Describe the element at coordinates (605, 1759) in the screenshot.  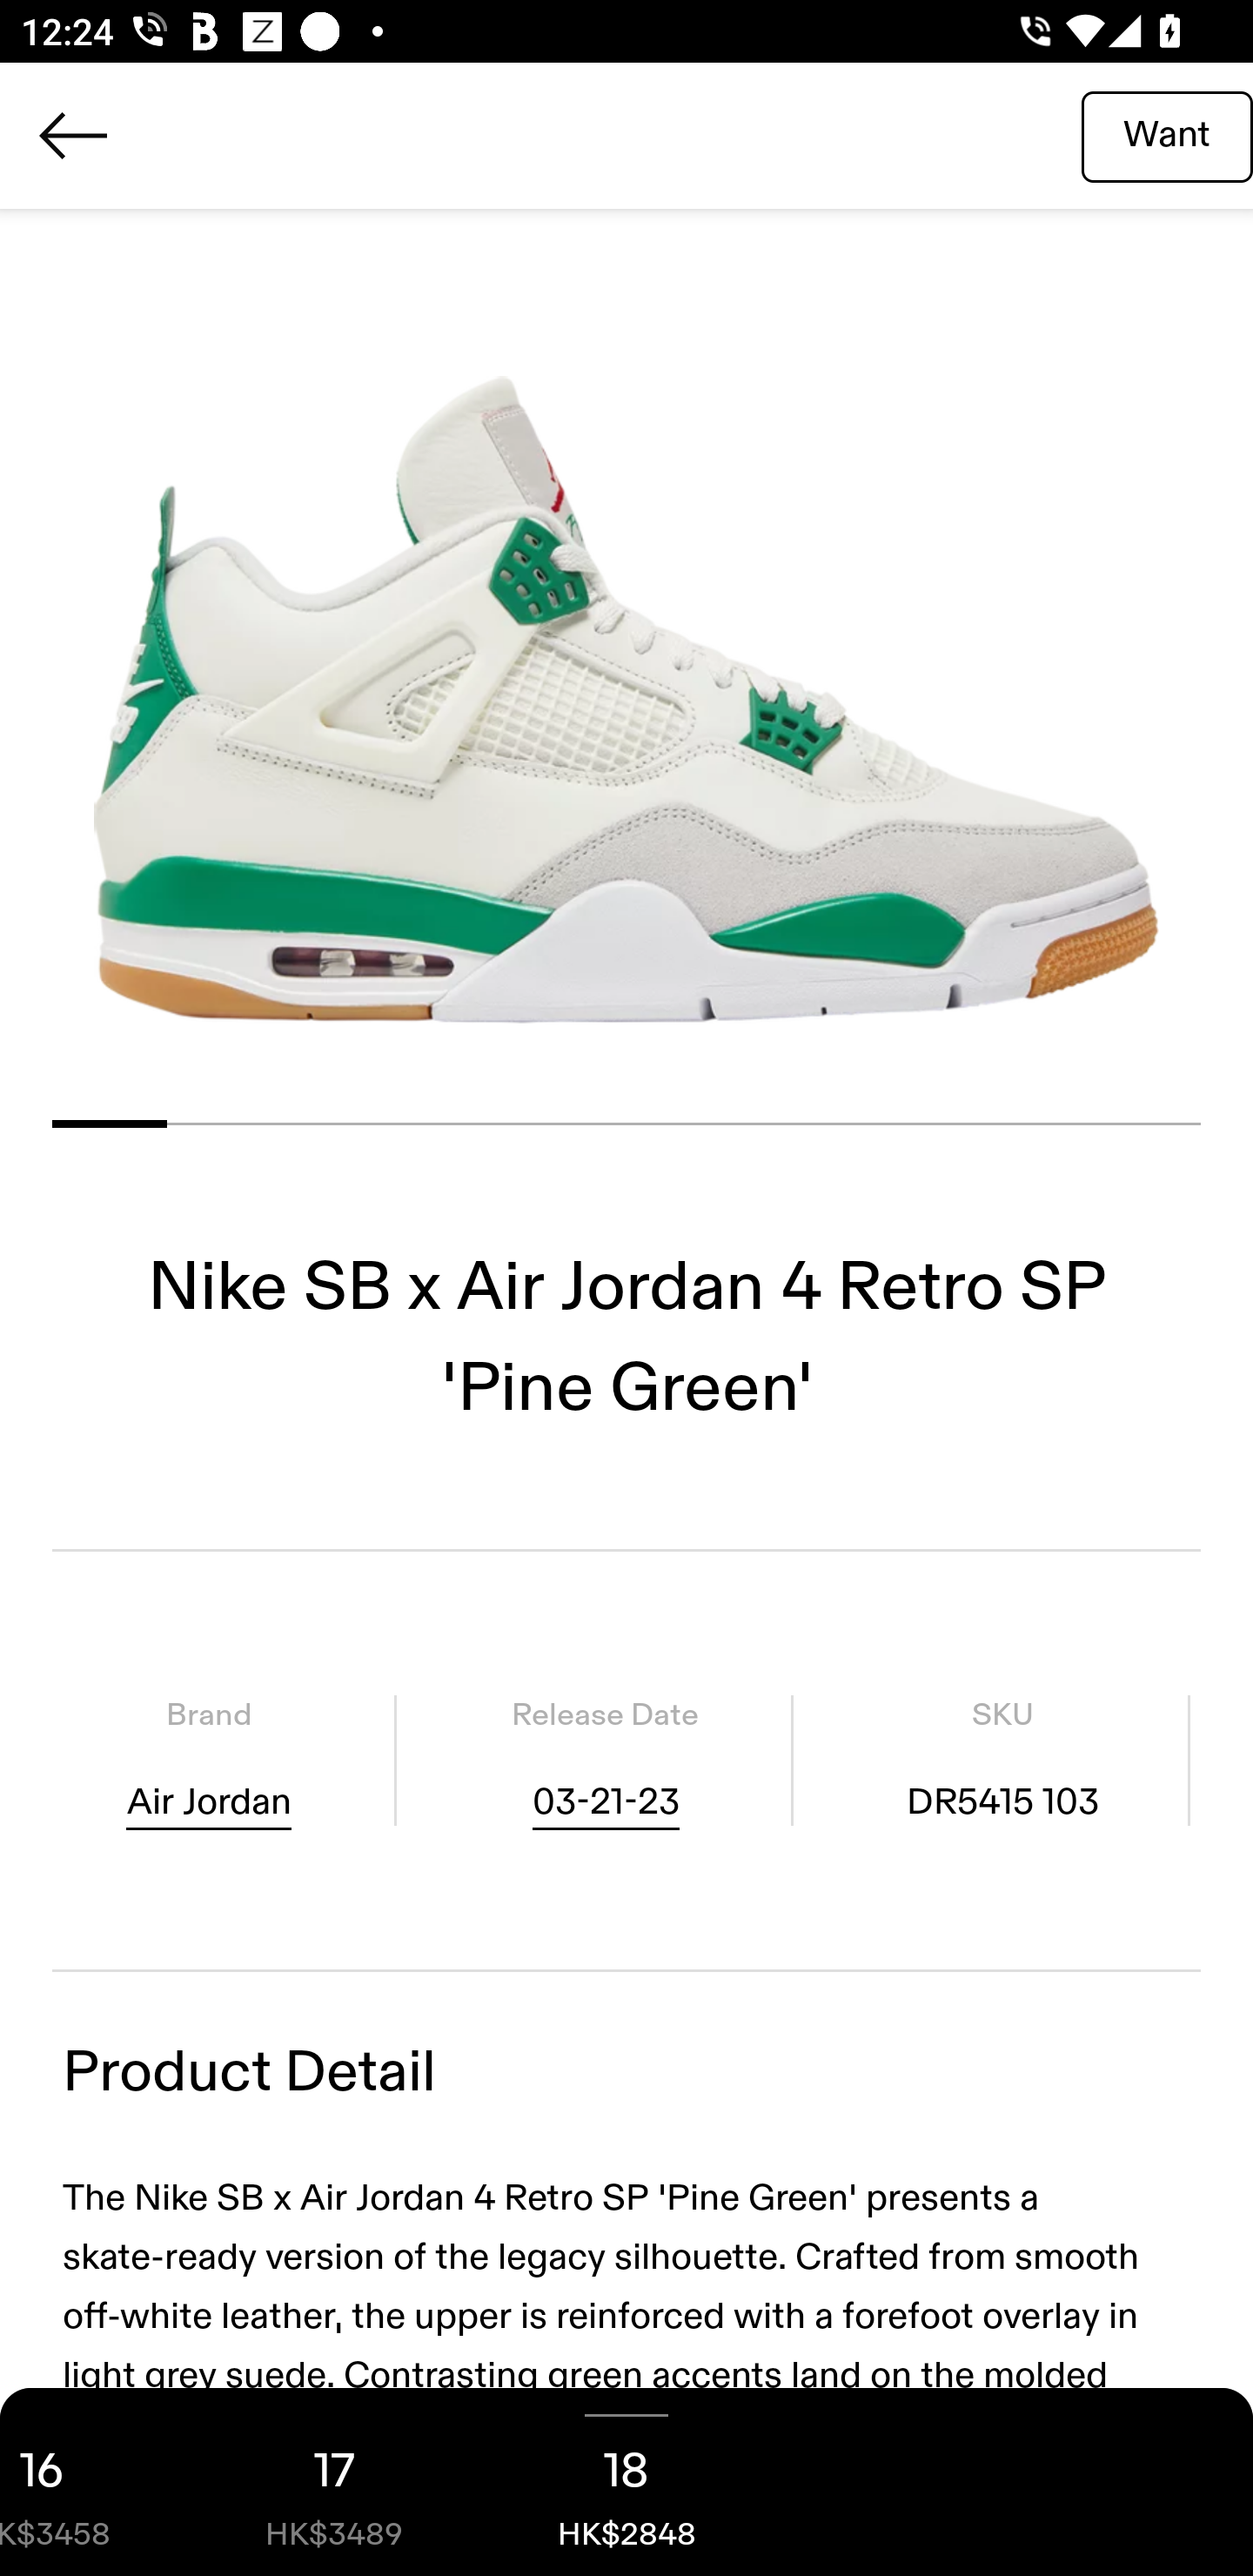
I see `Release Date 03-21-23` at that location.